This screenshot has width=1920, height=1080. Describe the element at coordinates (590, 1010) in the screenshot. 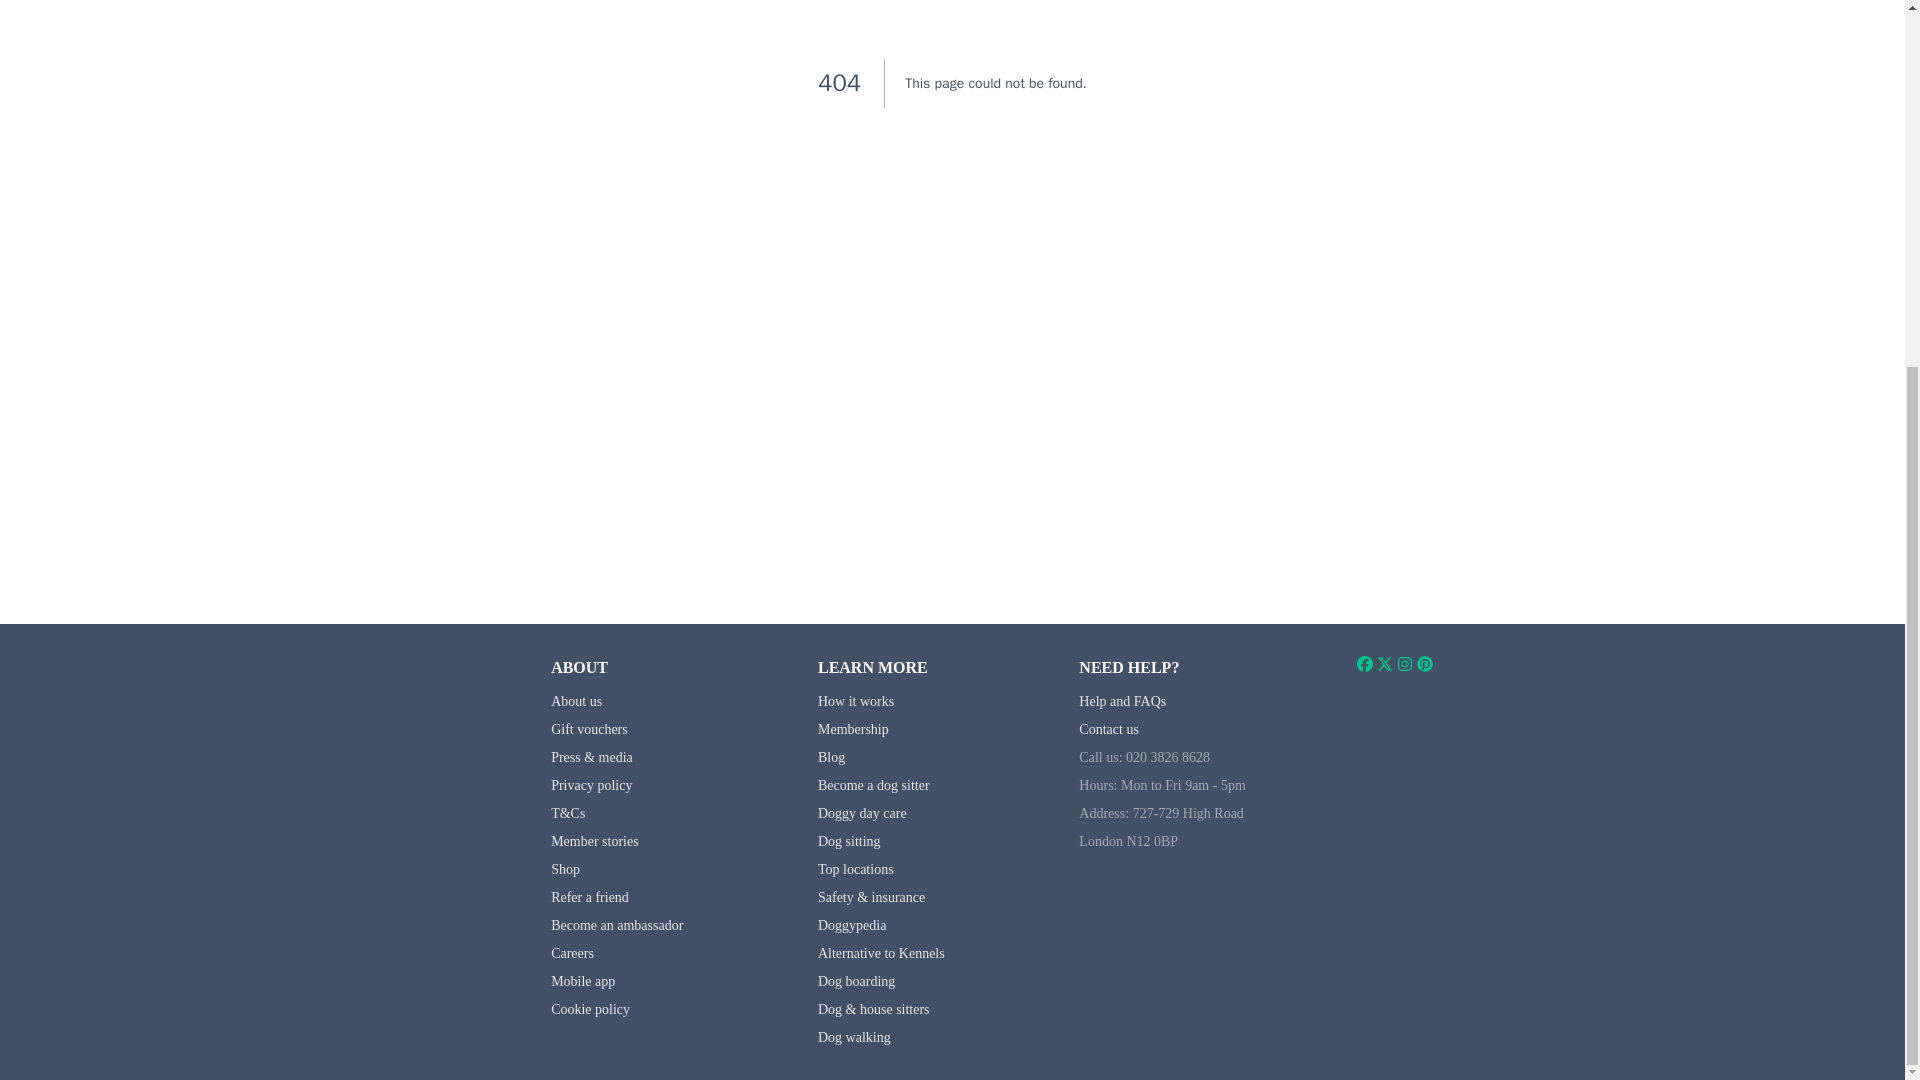

I see `Cookie policy` at that location.